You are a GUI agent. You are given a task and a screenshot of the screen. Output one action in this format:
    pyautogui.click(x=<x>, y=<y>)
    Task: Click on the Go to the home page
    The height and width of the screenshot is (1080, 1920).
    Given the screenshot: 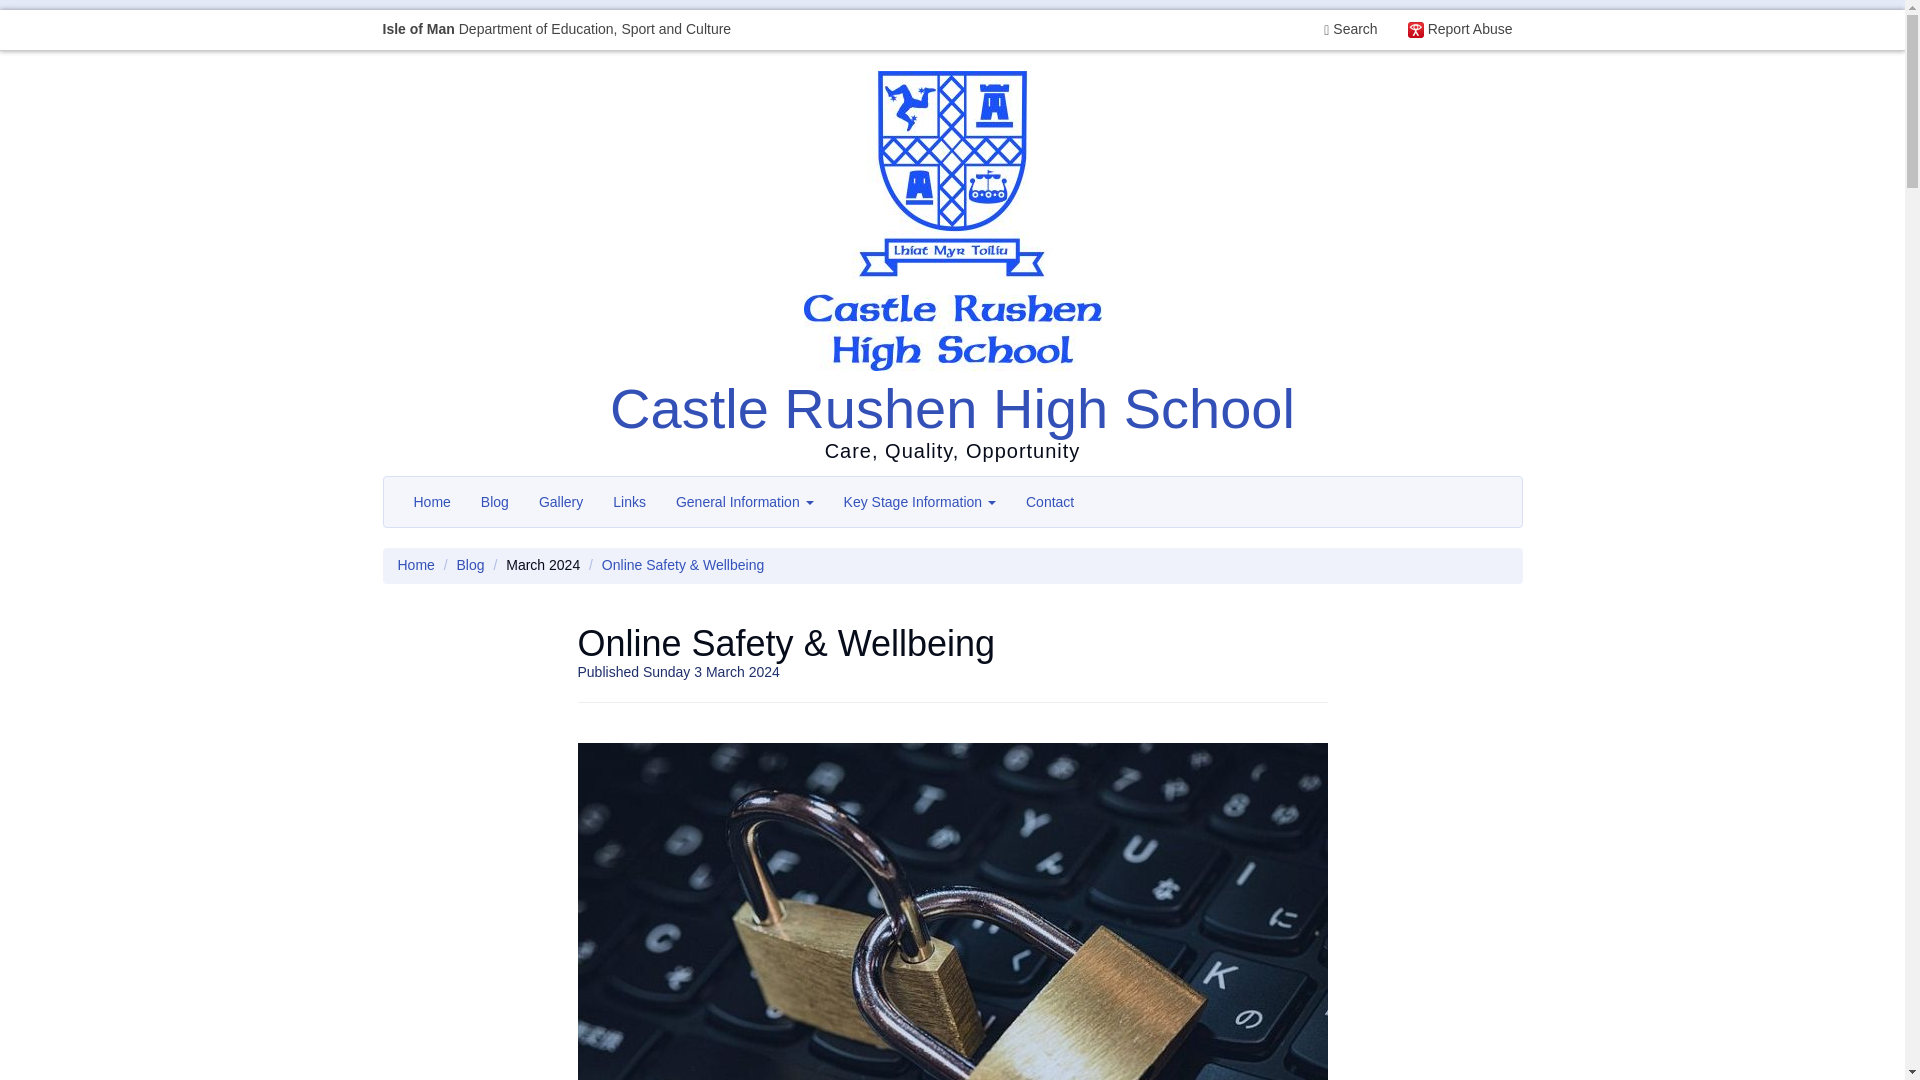 What is the action you would take?
    pyautogui.click(x=416, y=565)
    